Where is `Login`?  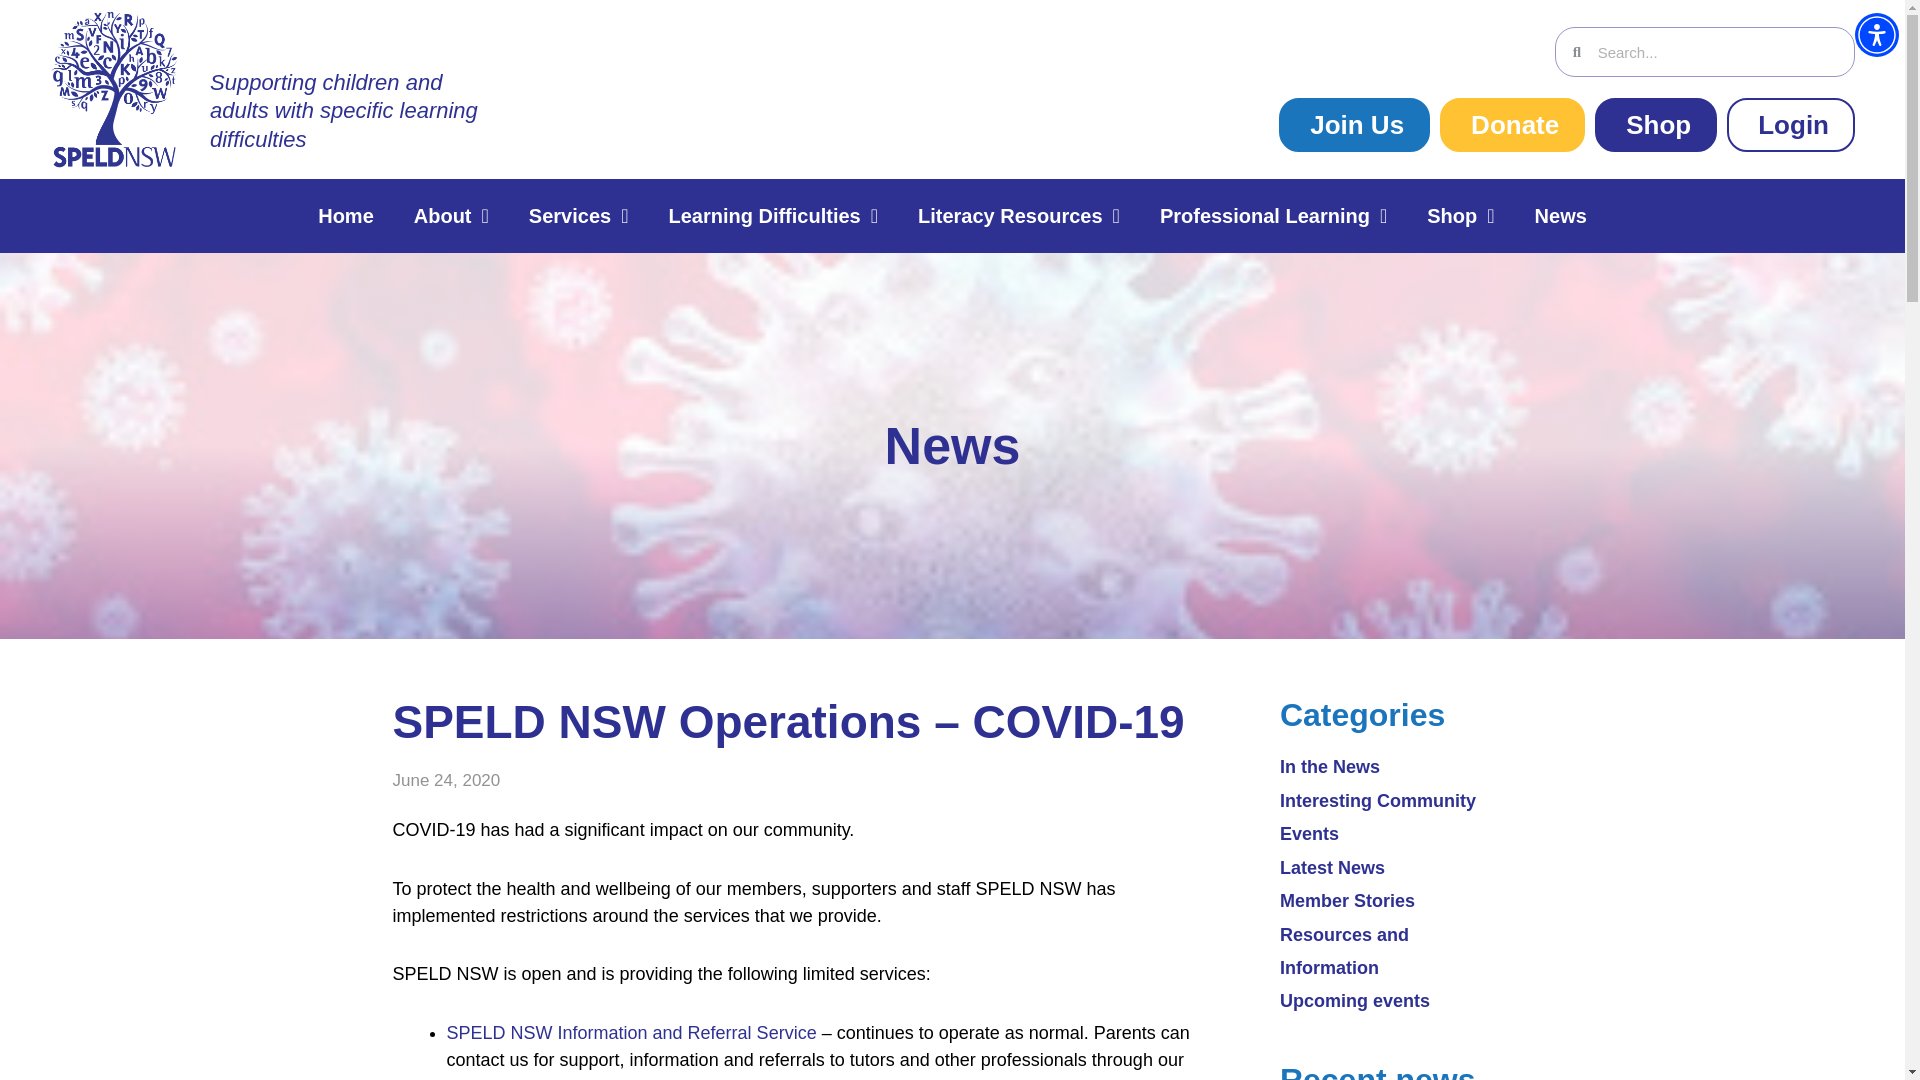
Login is located at coordinates (1790, 125).